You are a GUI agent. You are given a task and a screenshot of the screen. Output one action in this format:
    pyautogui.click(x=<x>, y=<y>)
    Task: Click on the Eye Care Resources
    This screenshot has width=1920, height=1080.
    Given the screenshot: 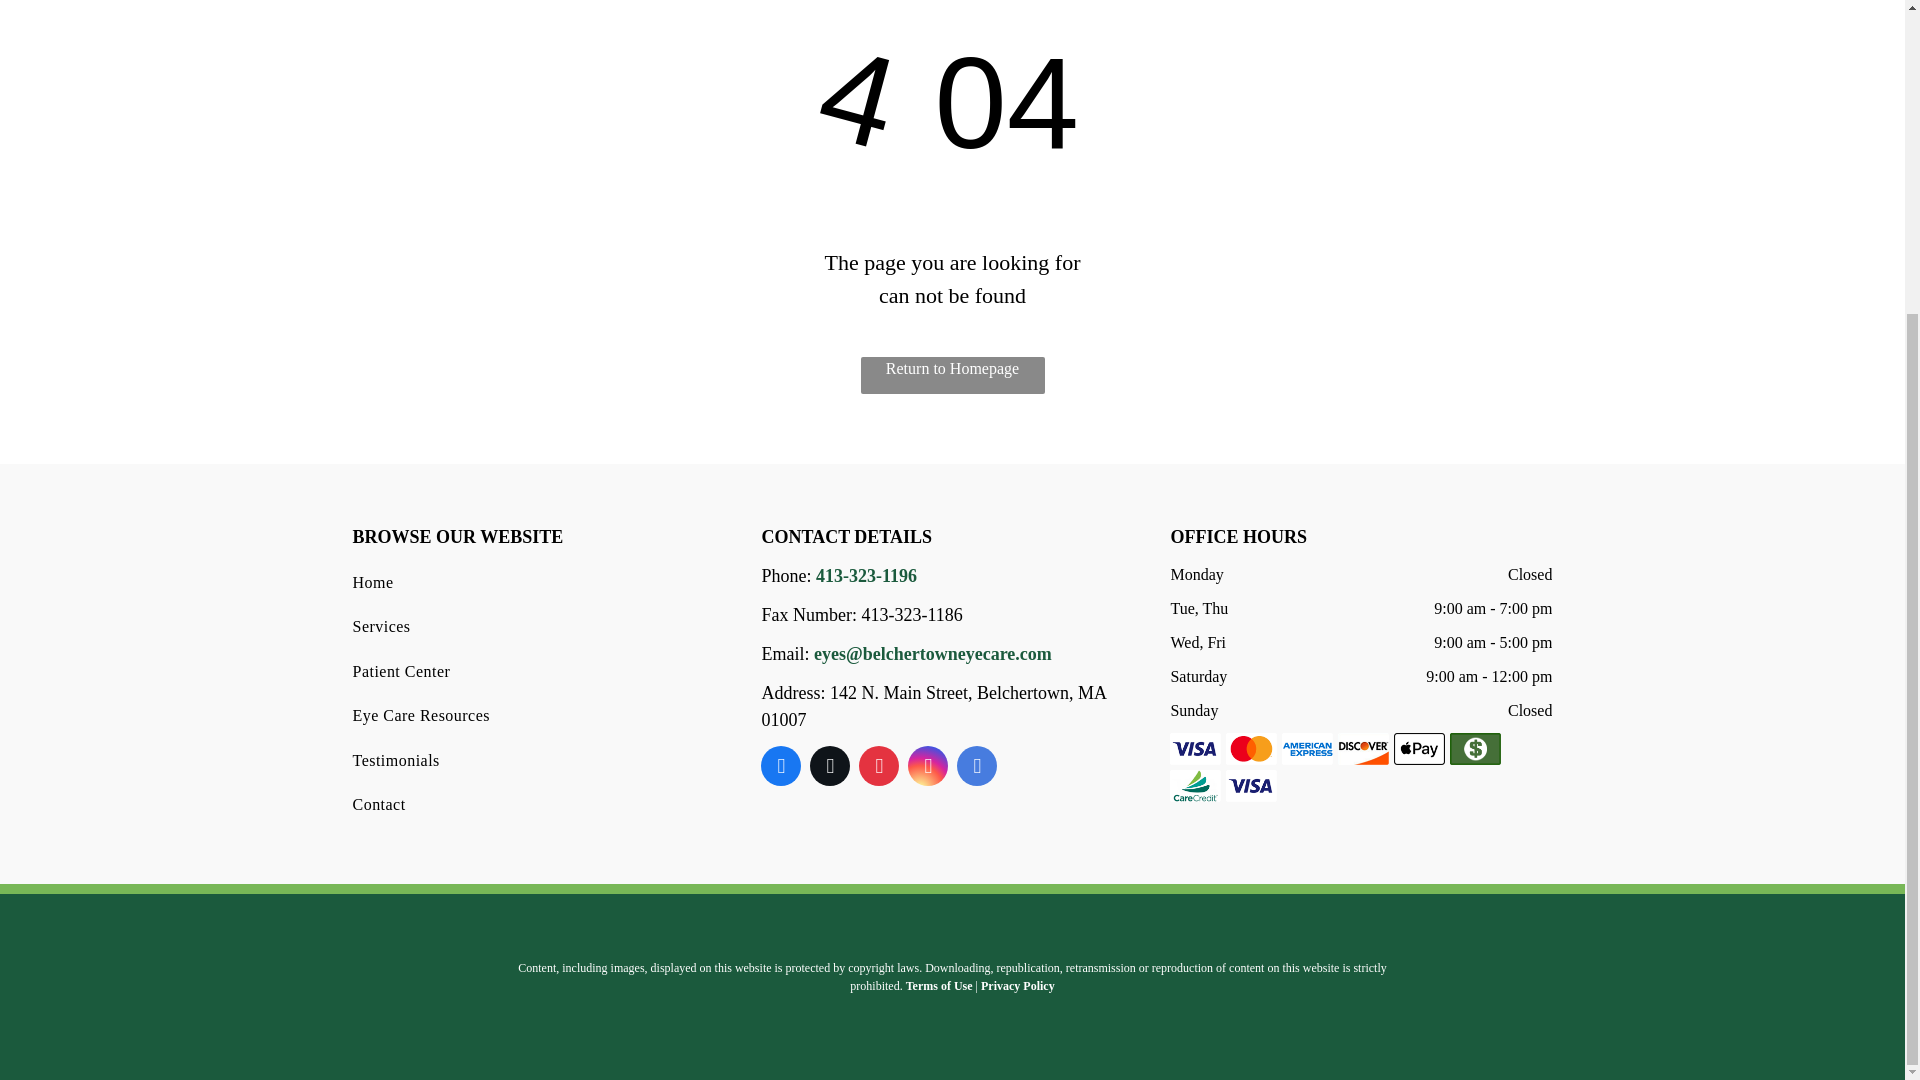 What is the action you would take?
    pyautogui.click(x=534, y=716)
    